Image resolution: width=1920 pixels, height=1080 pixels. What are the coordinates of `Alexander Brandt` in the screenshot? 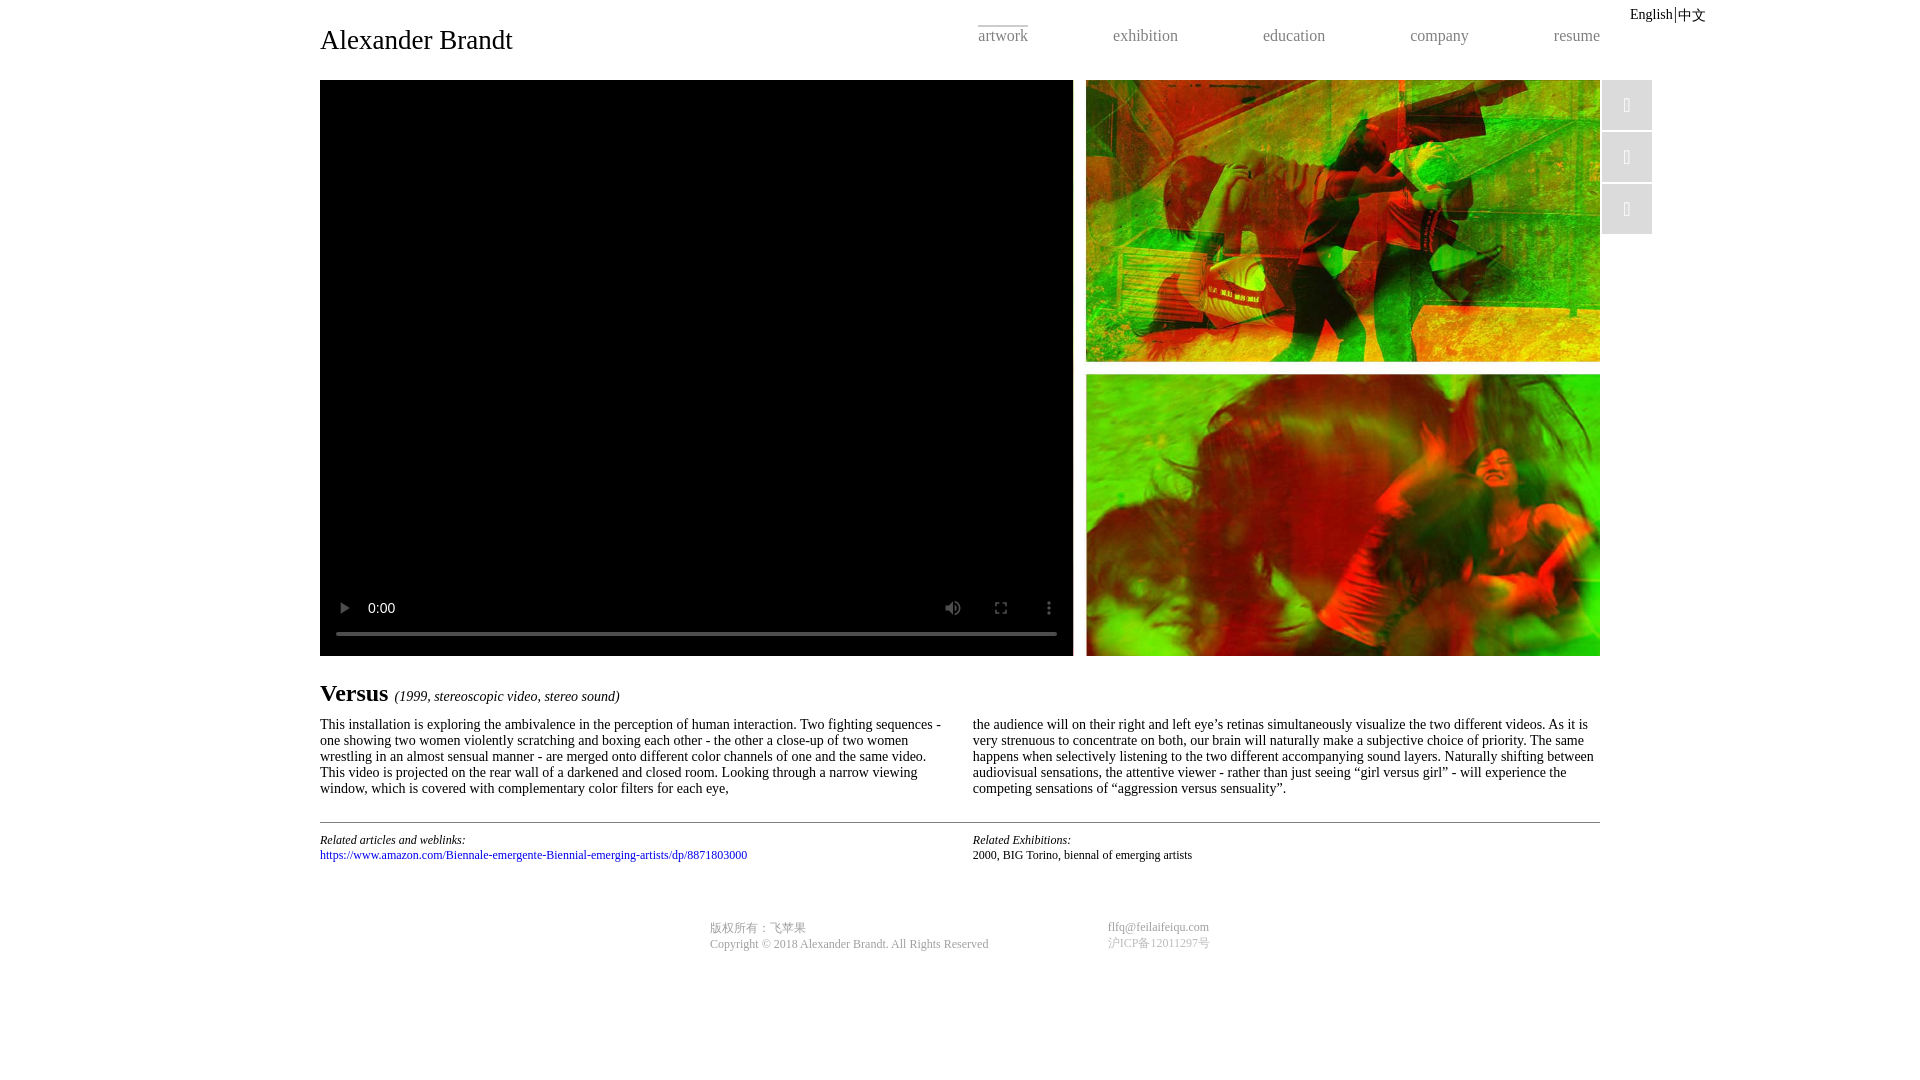 It's located at (416, 40).